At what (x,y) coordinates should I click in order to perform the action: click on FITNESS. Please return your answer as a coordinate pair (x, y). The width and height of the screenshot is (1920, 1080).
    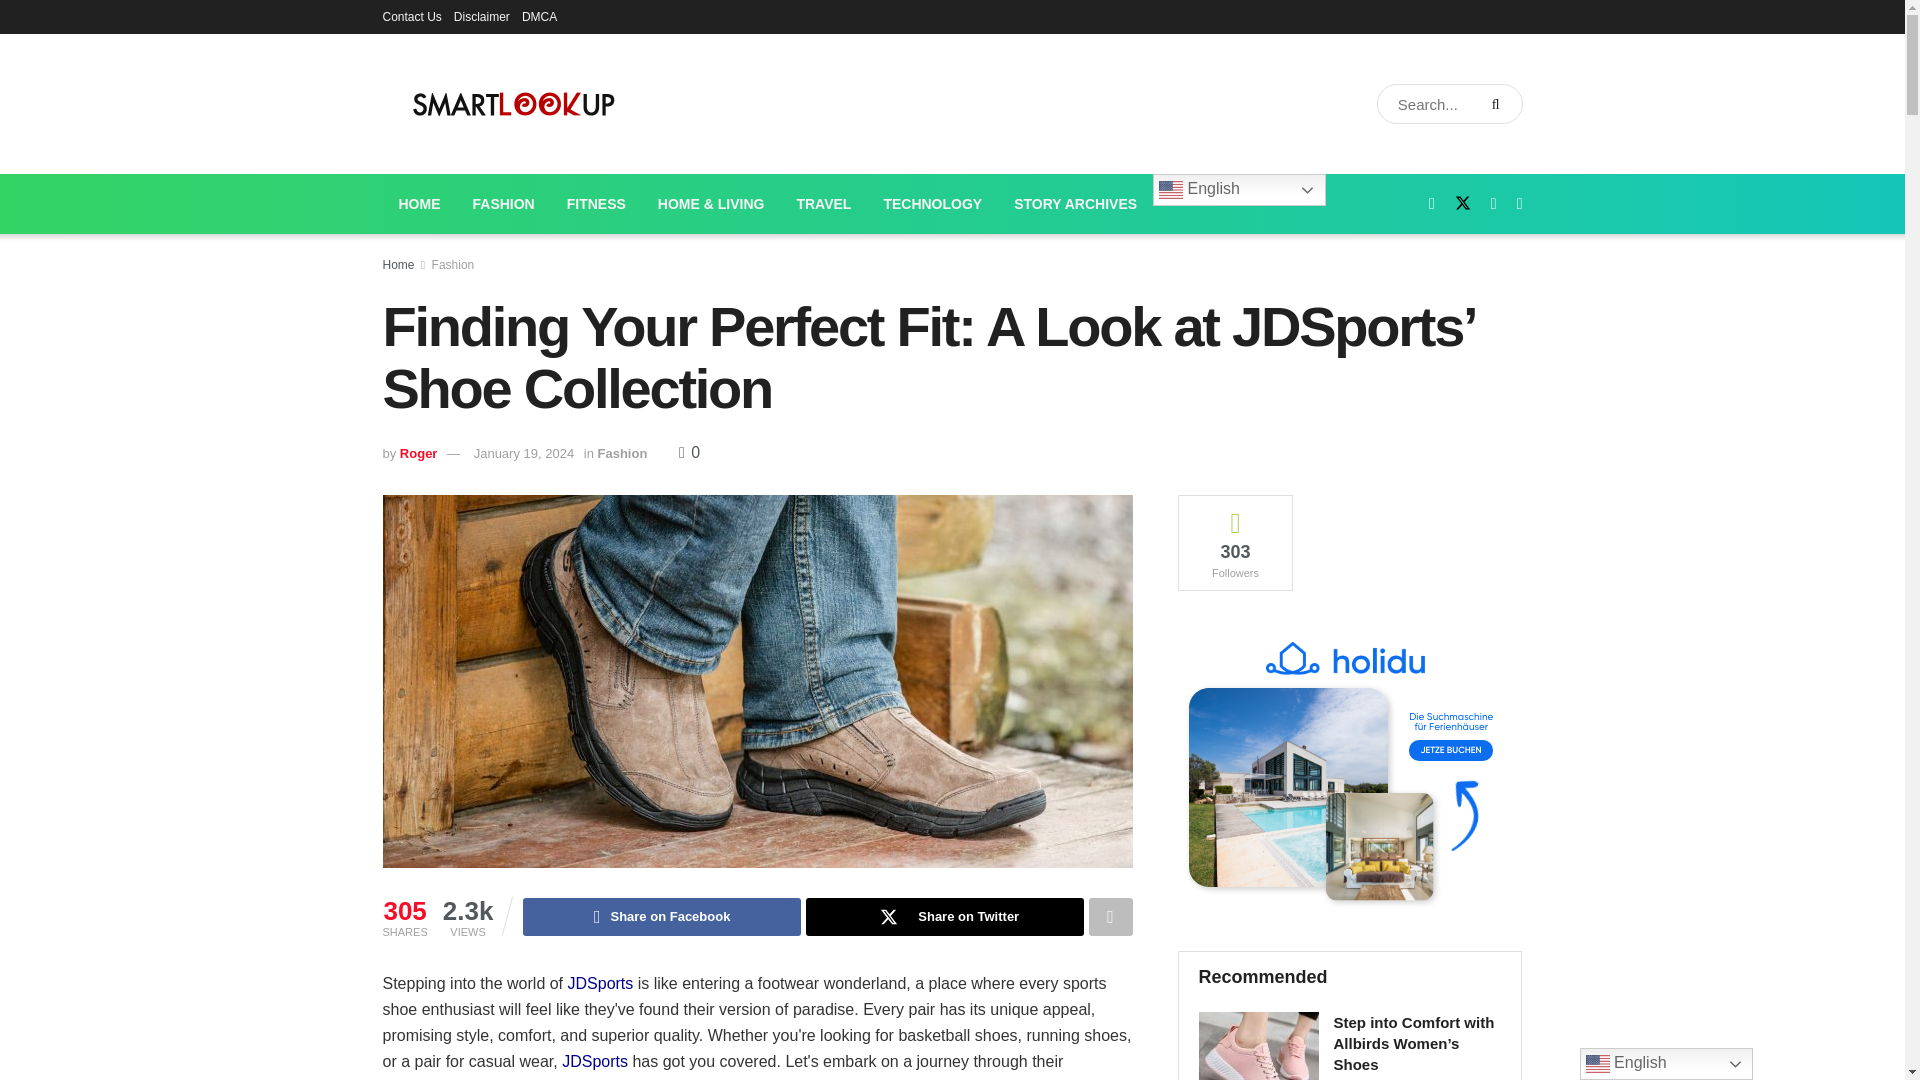
    Looking at the image, I should click on (596, 204).